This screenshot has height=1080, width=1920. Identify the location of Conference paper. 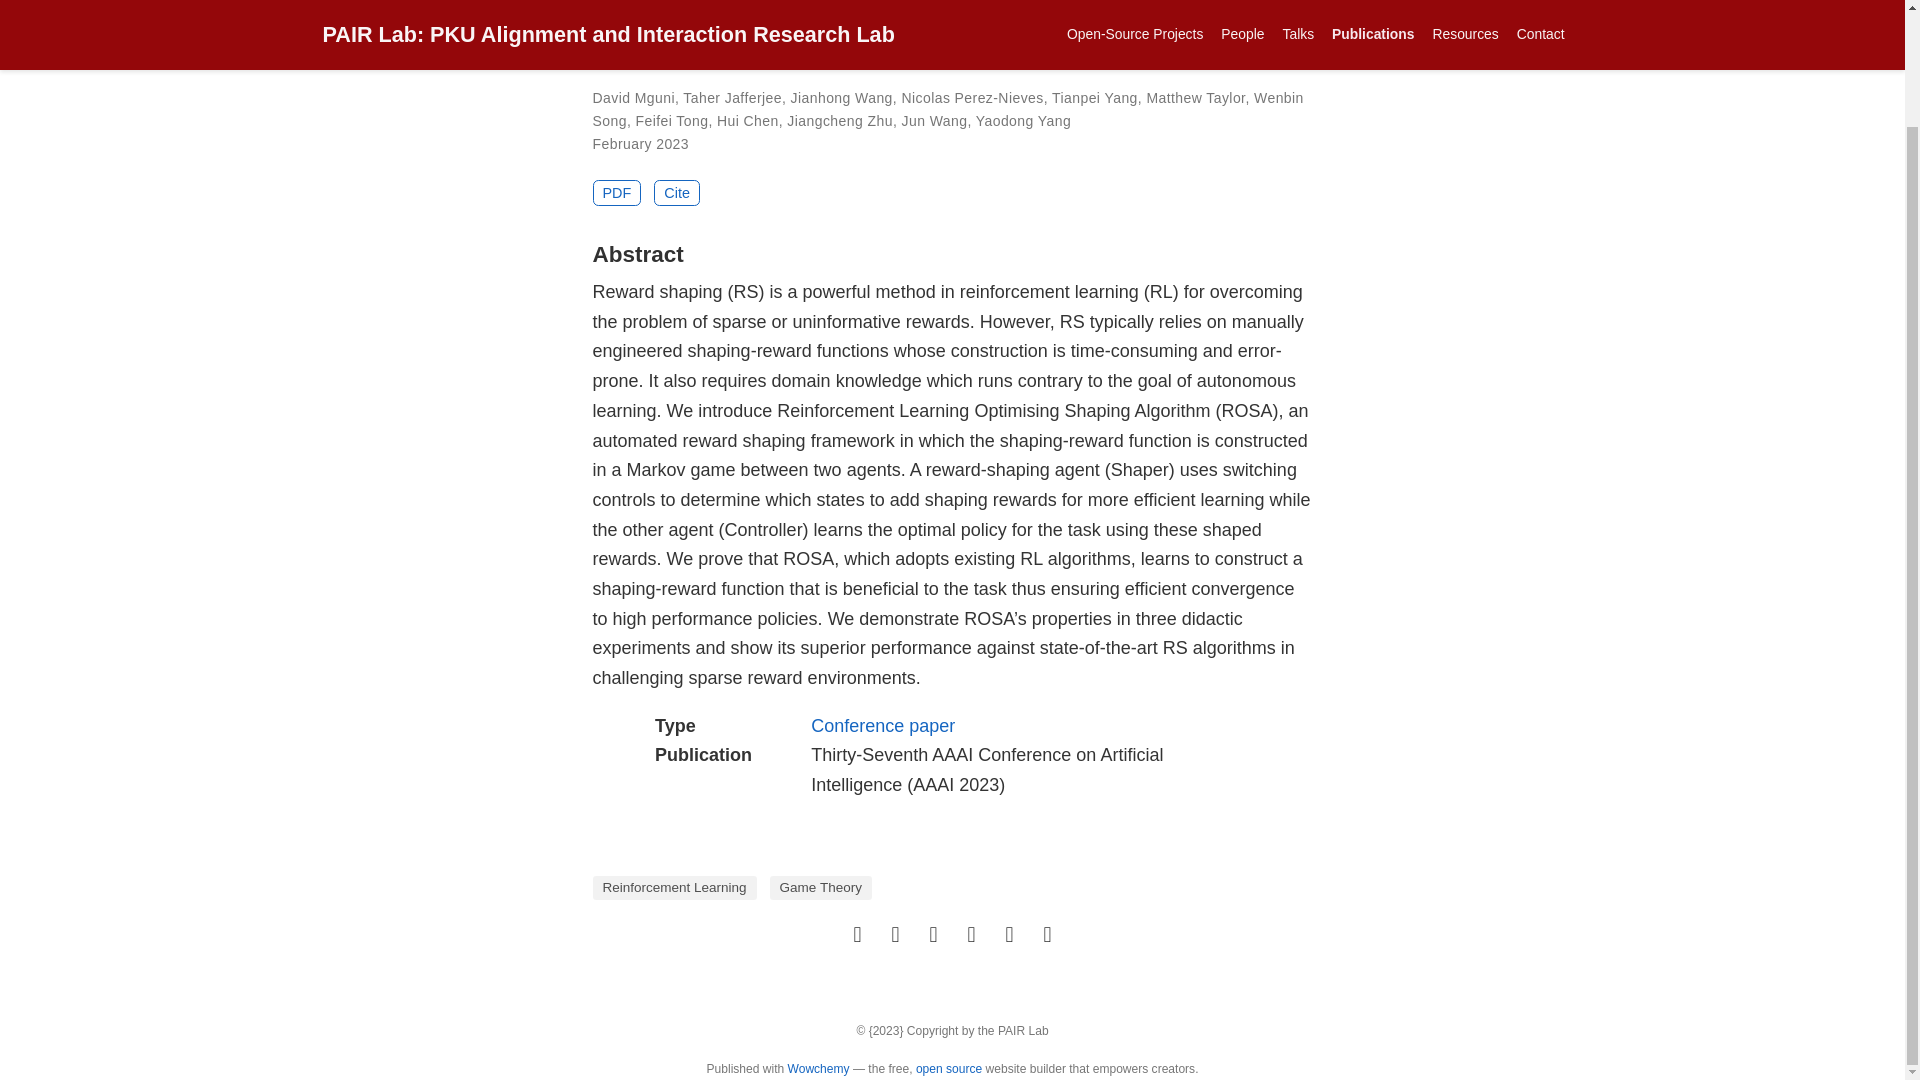
(882, 726).